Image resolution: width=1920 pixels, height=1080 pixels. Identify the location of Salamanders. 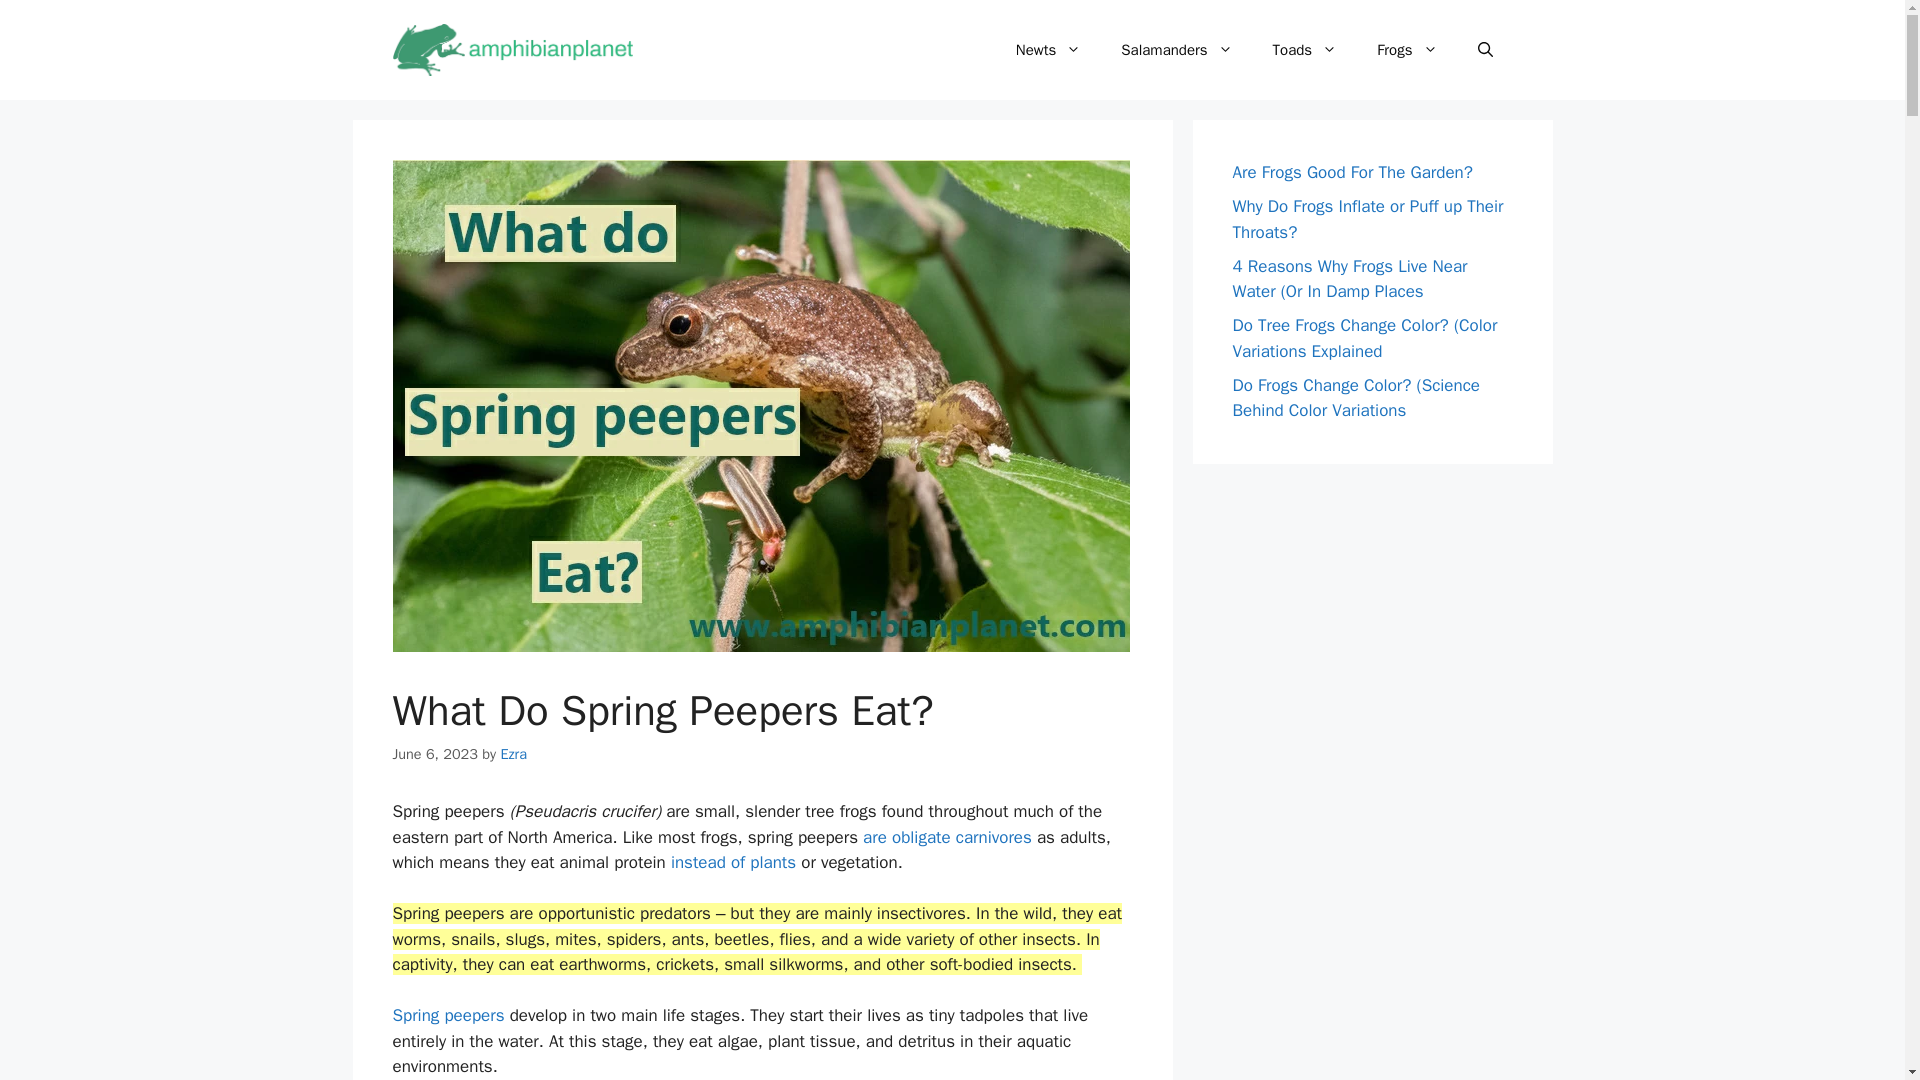
(1176, 50).